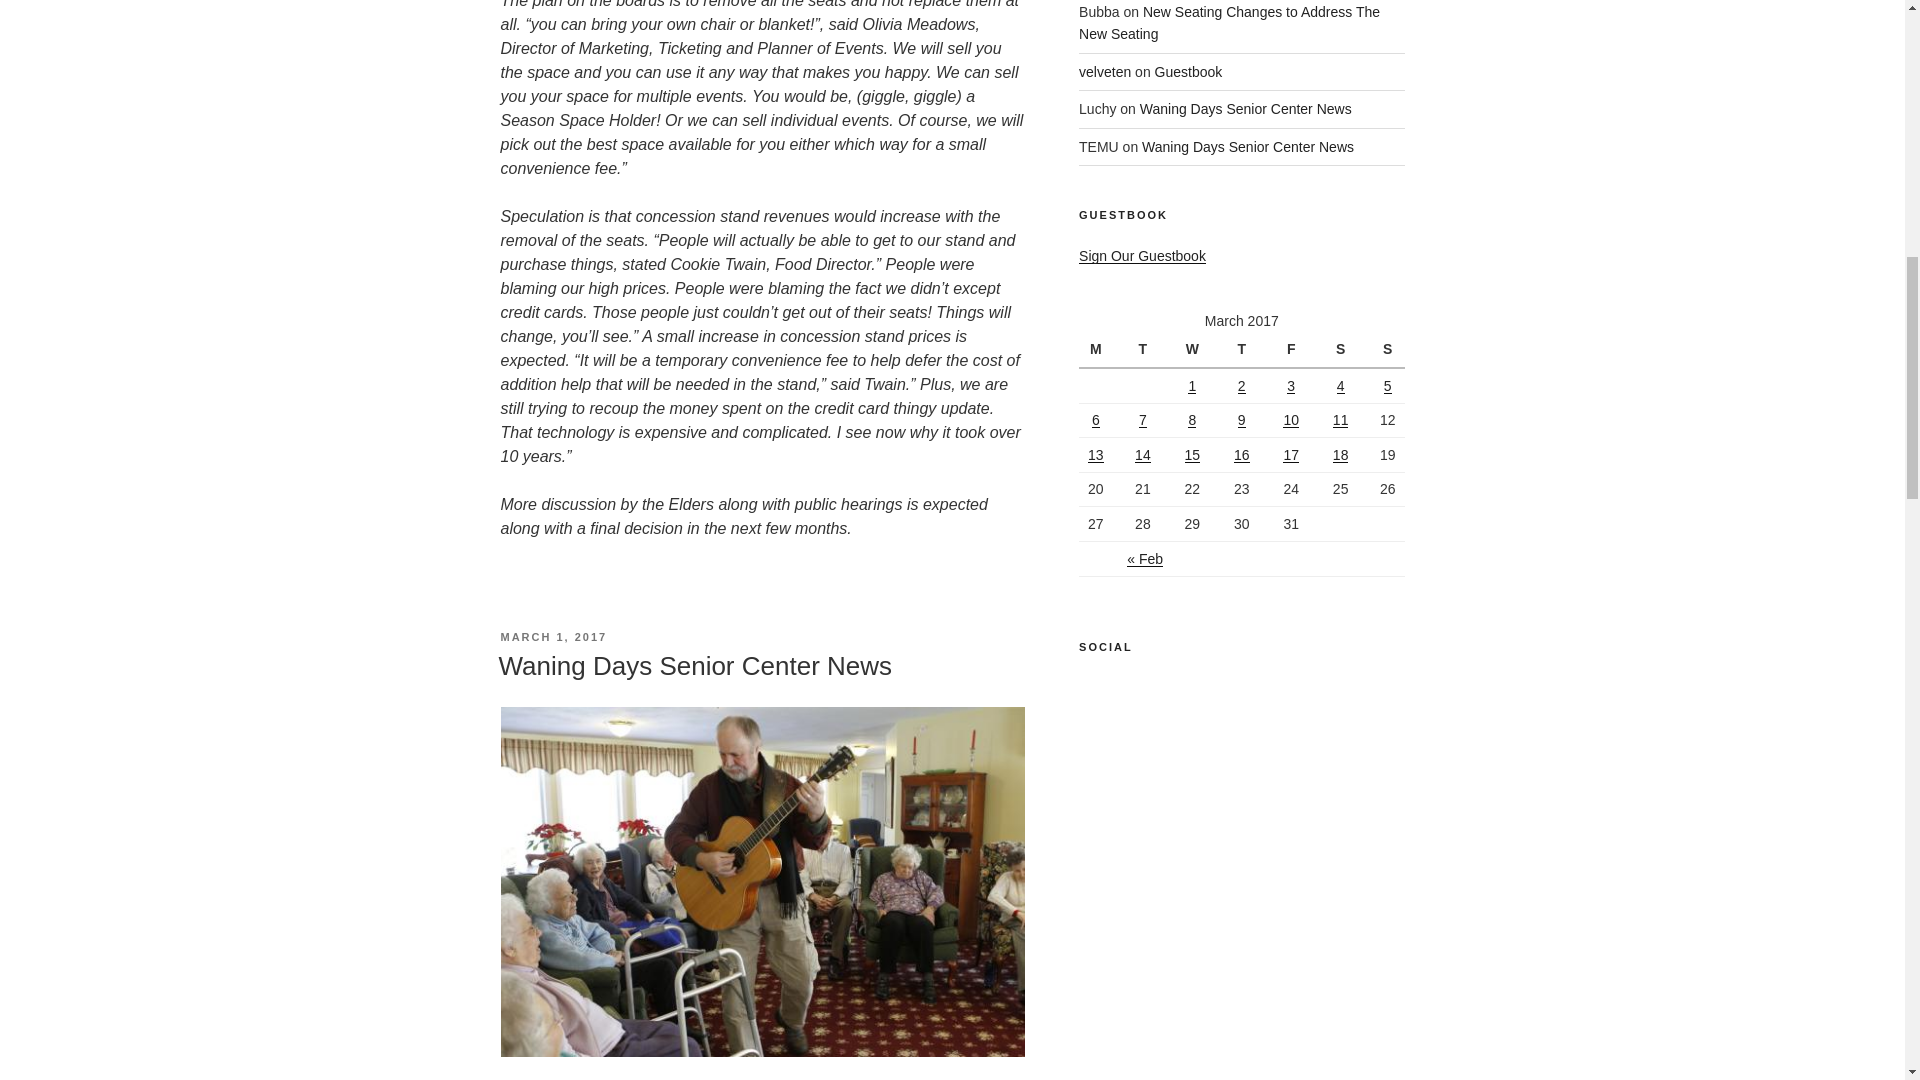  Describe the element at coordinates (1098, 350) in the screenshot. I see `Monday` at that location.